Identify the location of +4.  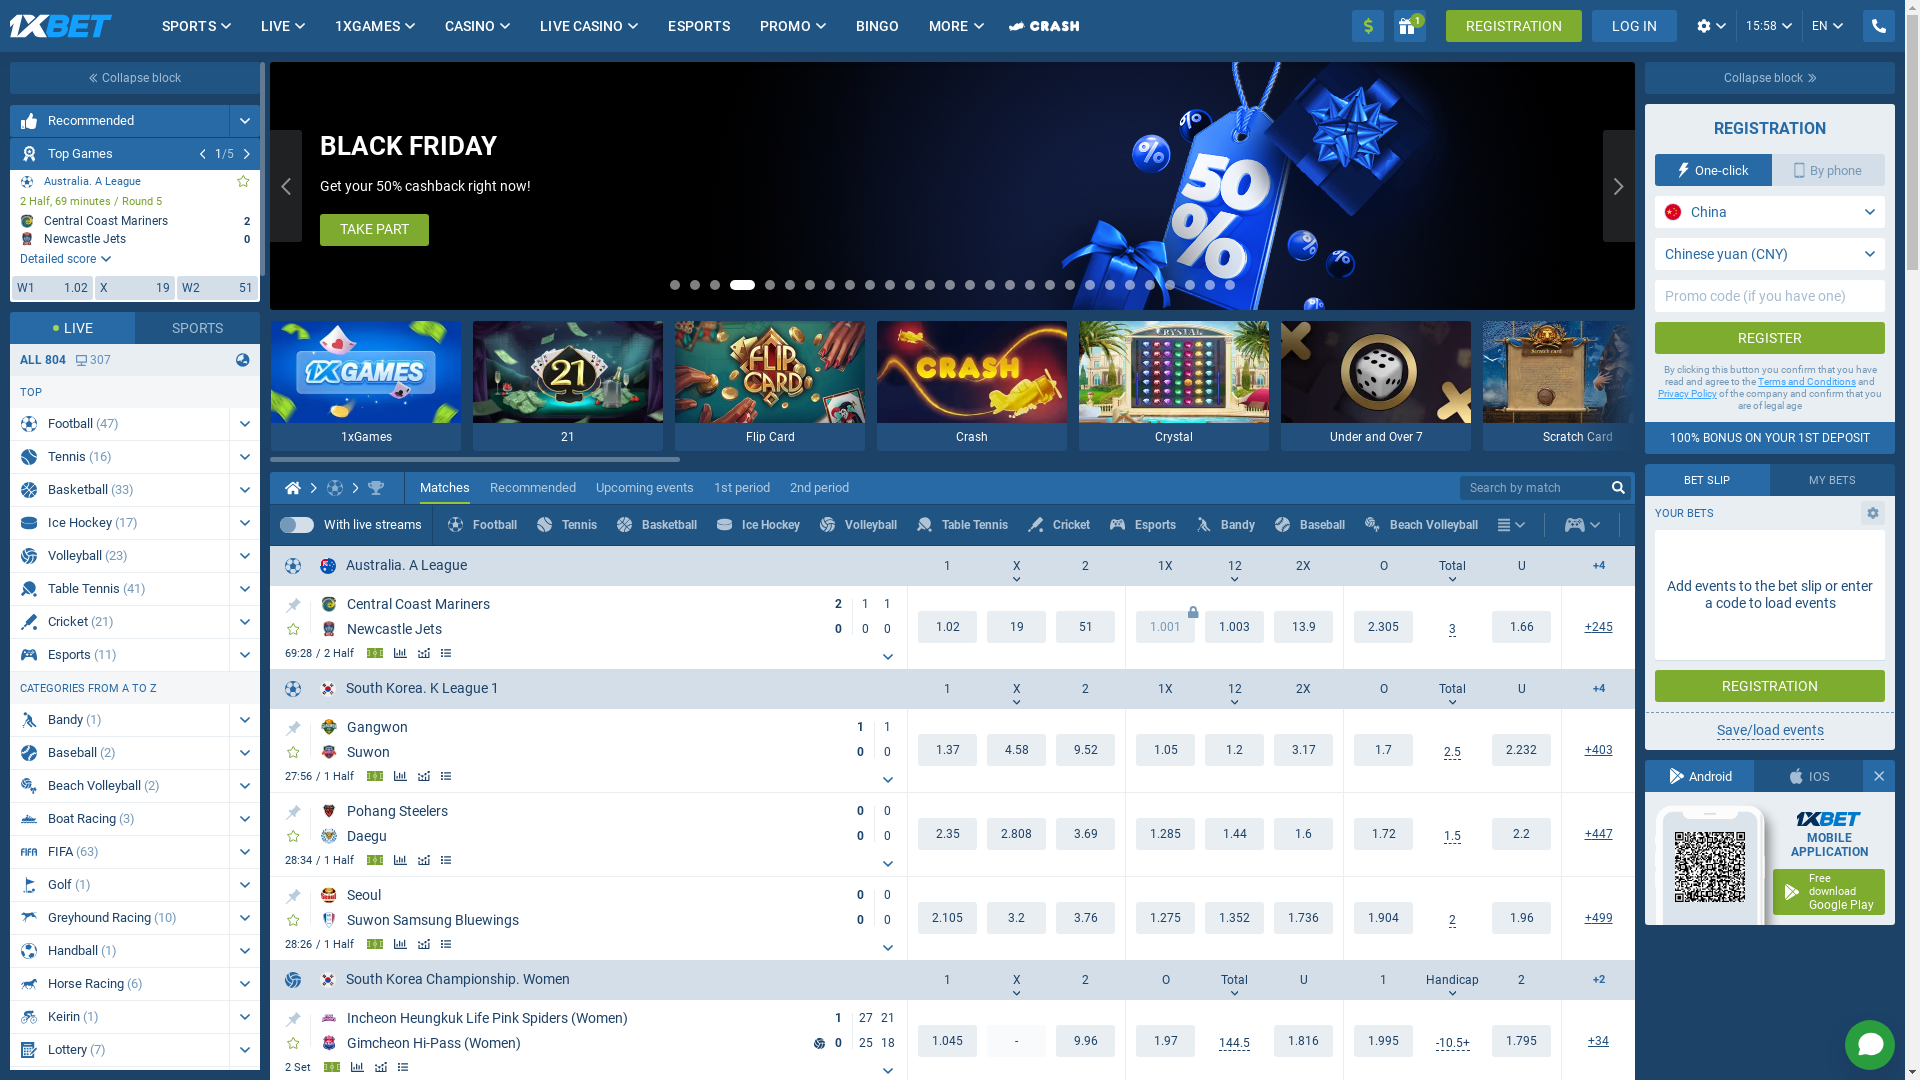
(1598, 566).